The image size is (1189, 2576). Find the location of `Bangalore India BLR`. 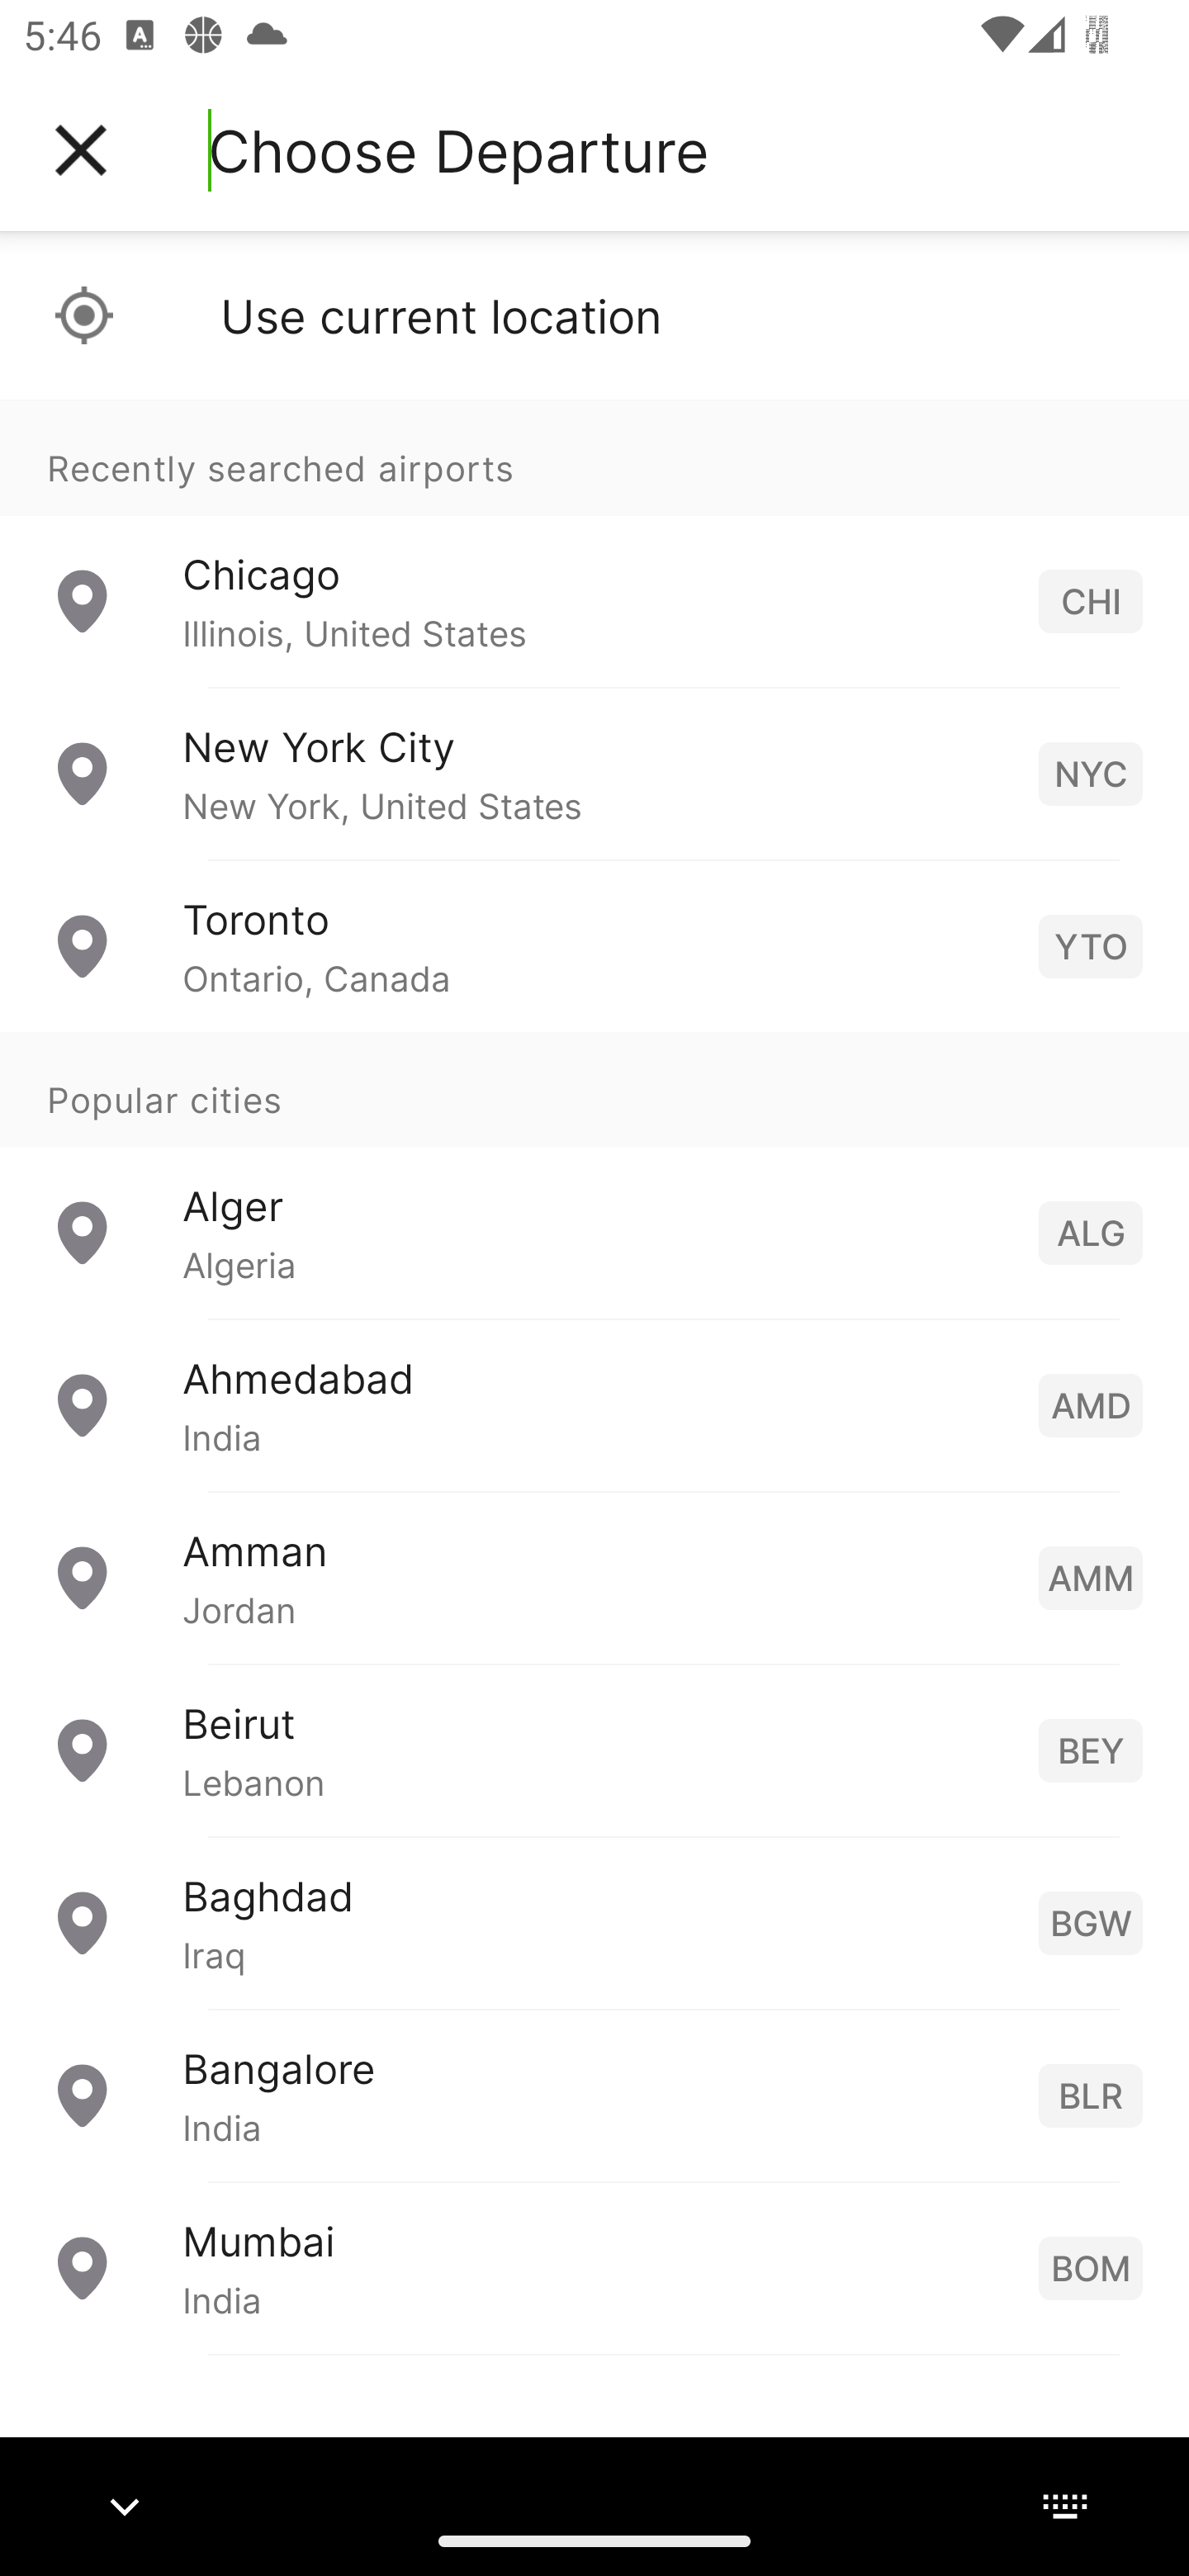

Bangalore India BLR is located at coordinates (594, 2095).